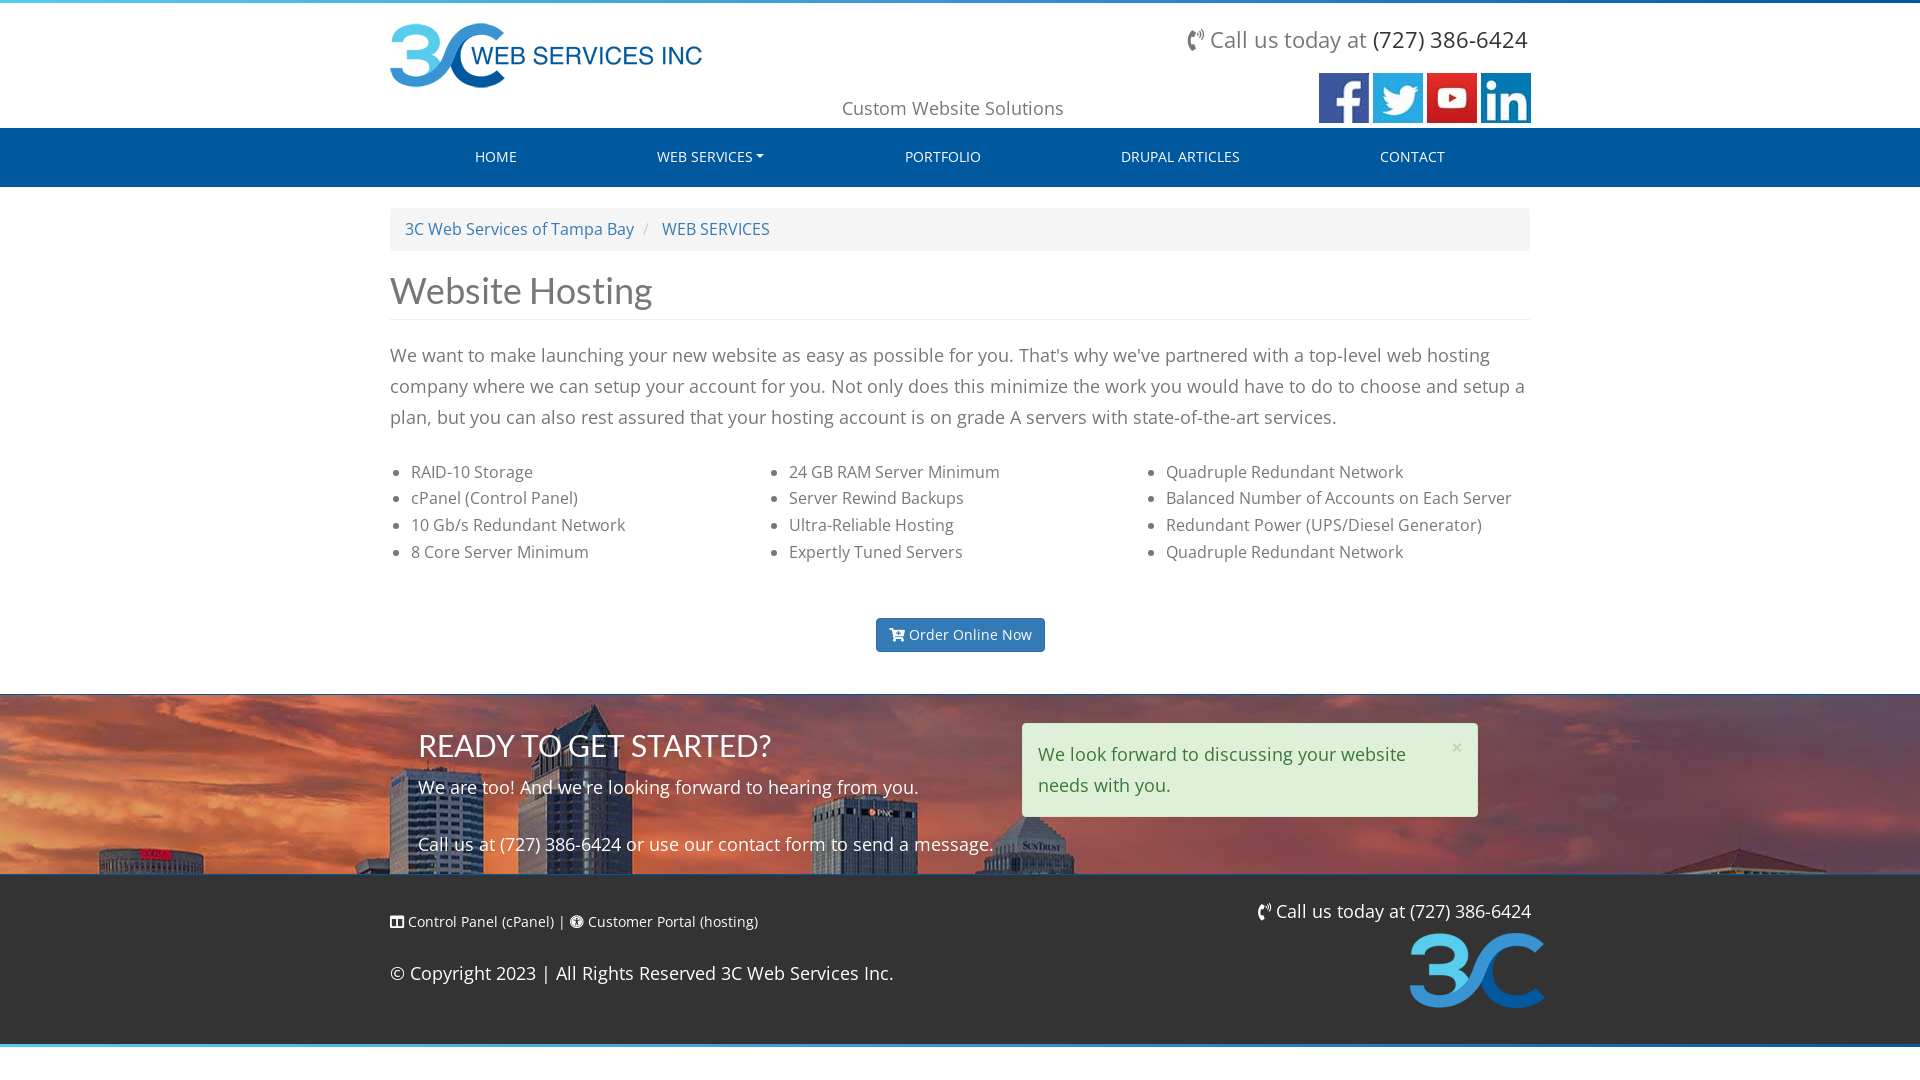 The width and height of the screenshot is (1920, 1080). I want to click on Skip to main content, so click(0, 0).